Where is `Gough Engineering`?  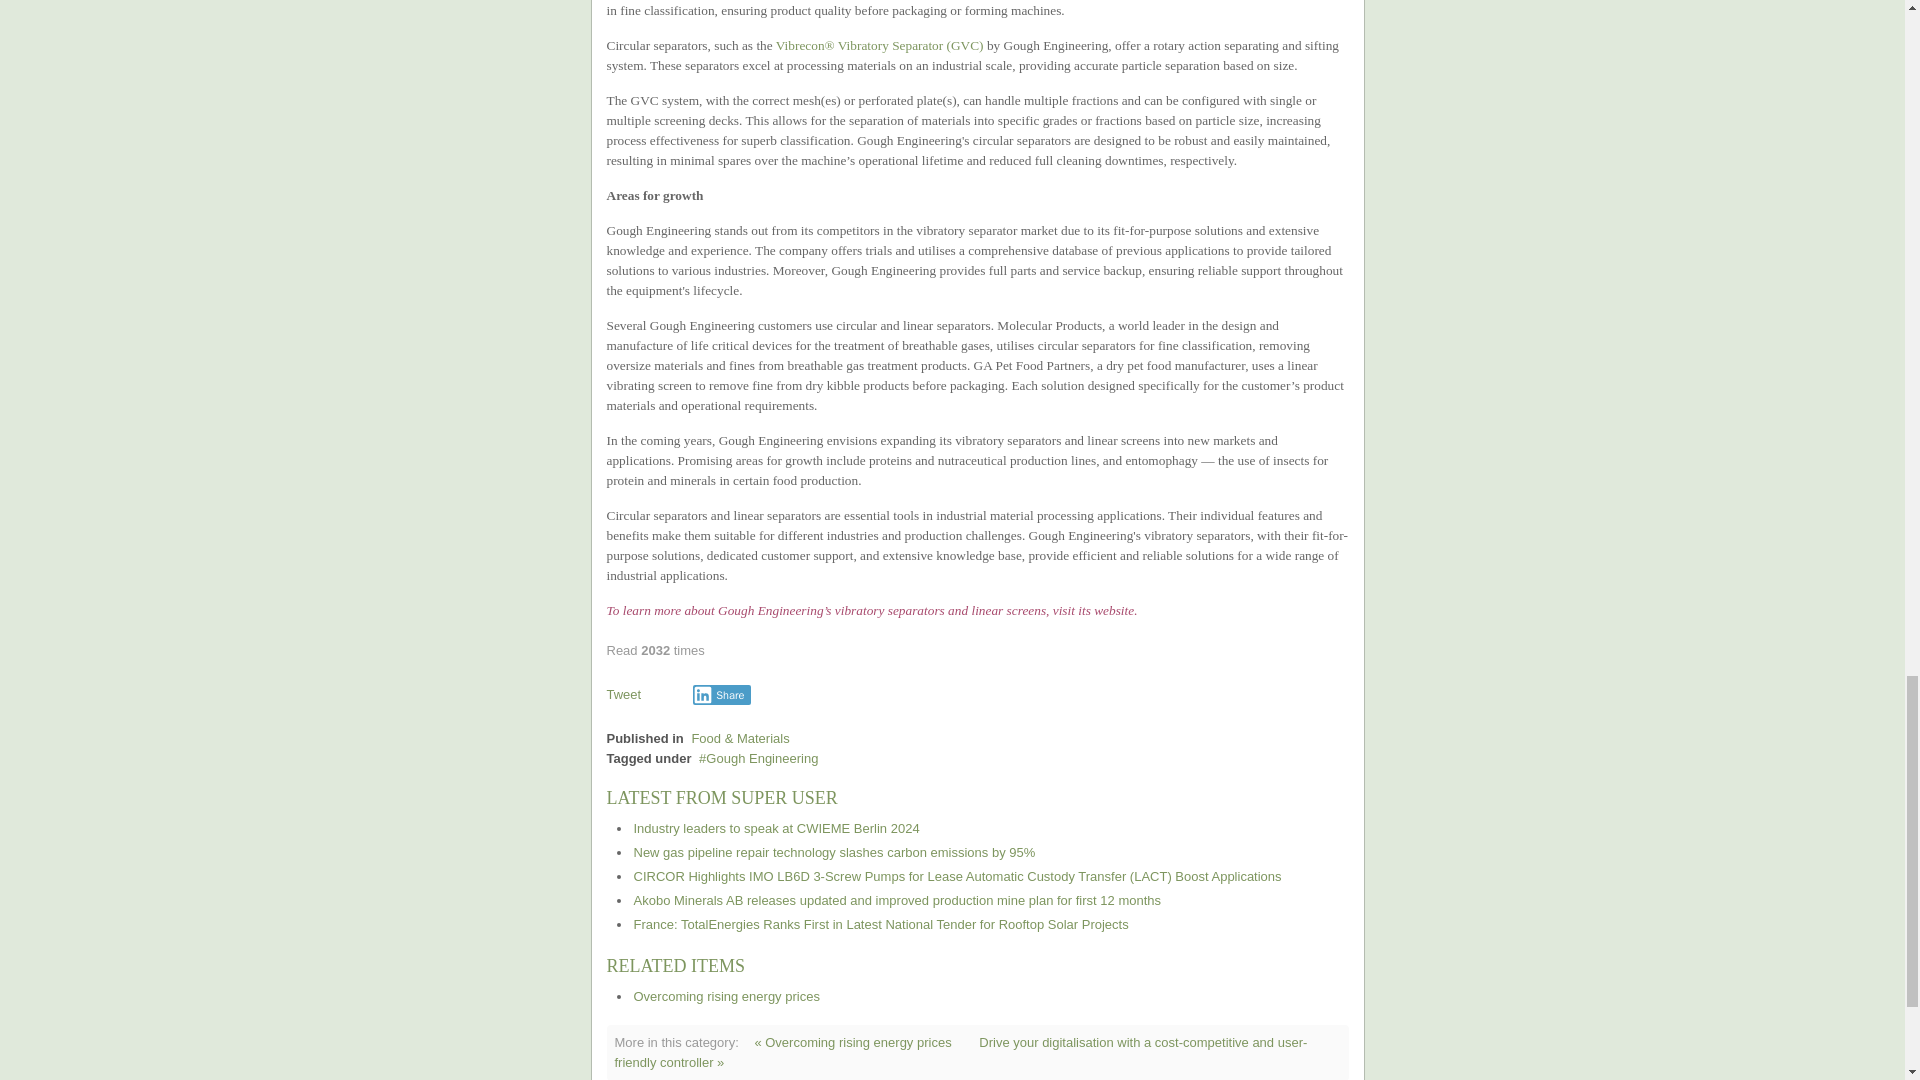 Gough Engineering is located at coordinates (758, 758).